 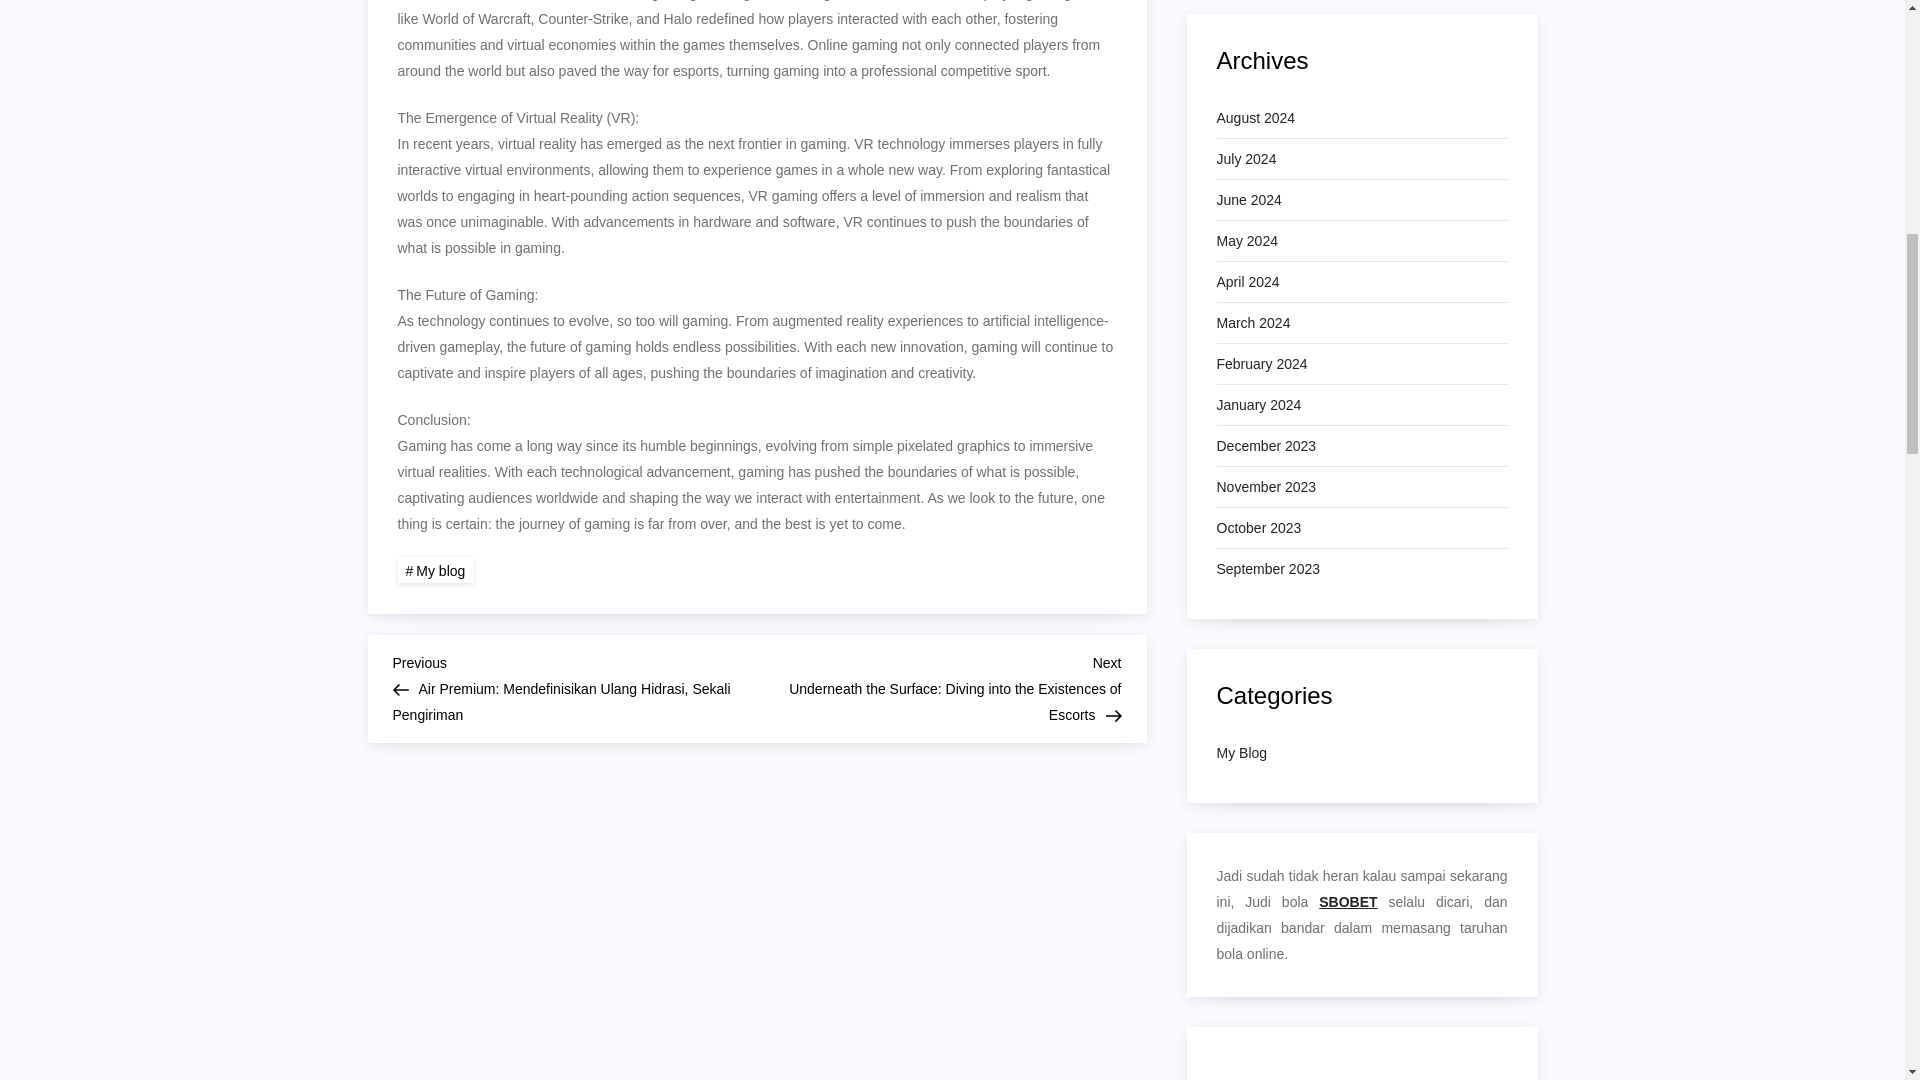 I want to click on October 2023, so click(x=1258, y=528).